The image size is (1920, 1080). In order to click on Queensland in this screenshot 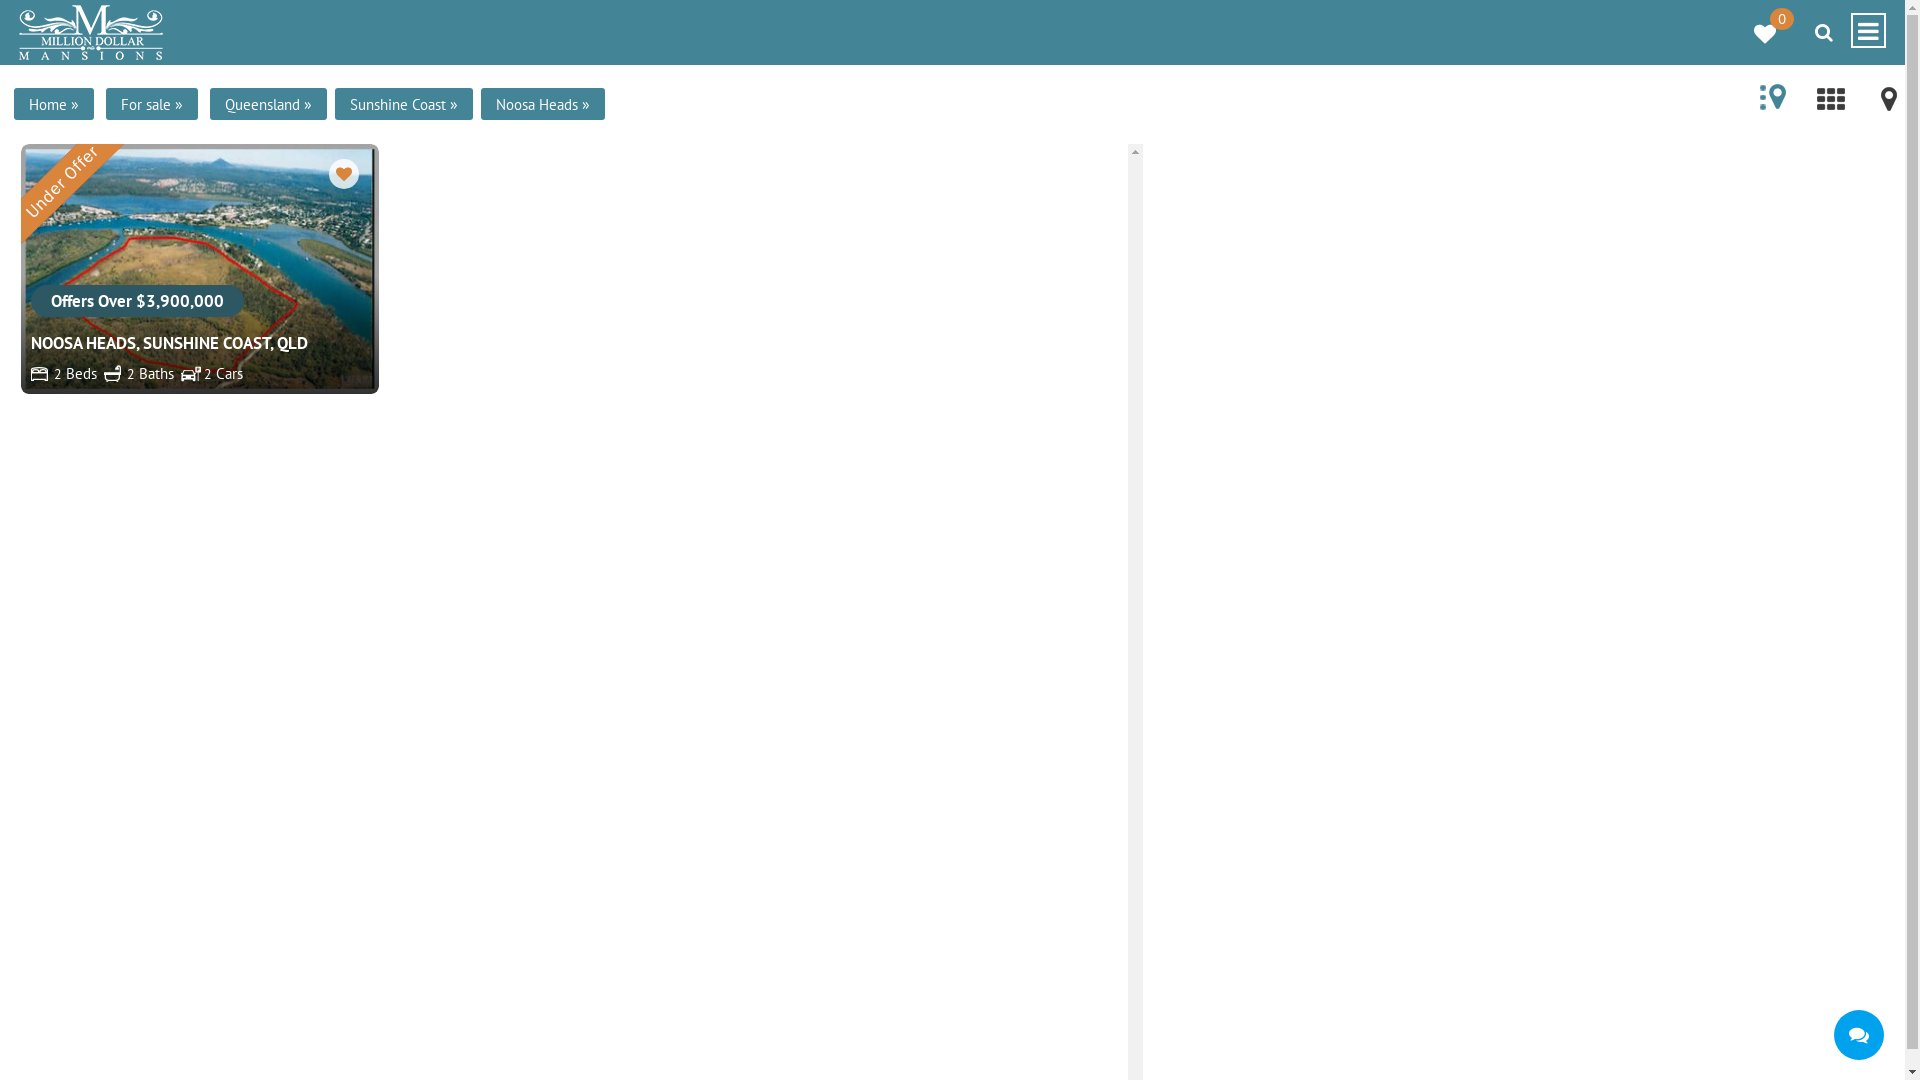, I will do `click(262, 104)`.